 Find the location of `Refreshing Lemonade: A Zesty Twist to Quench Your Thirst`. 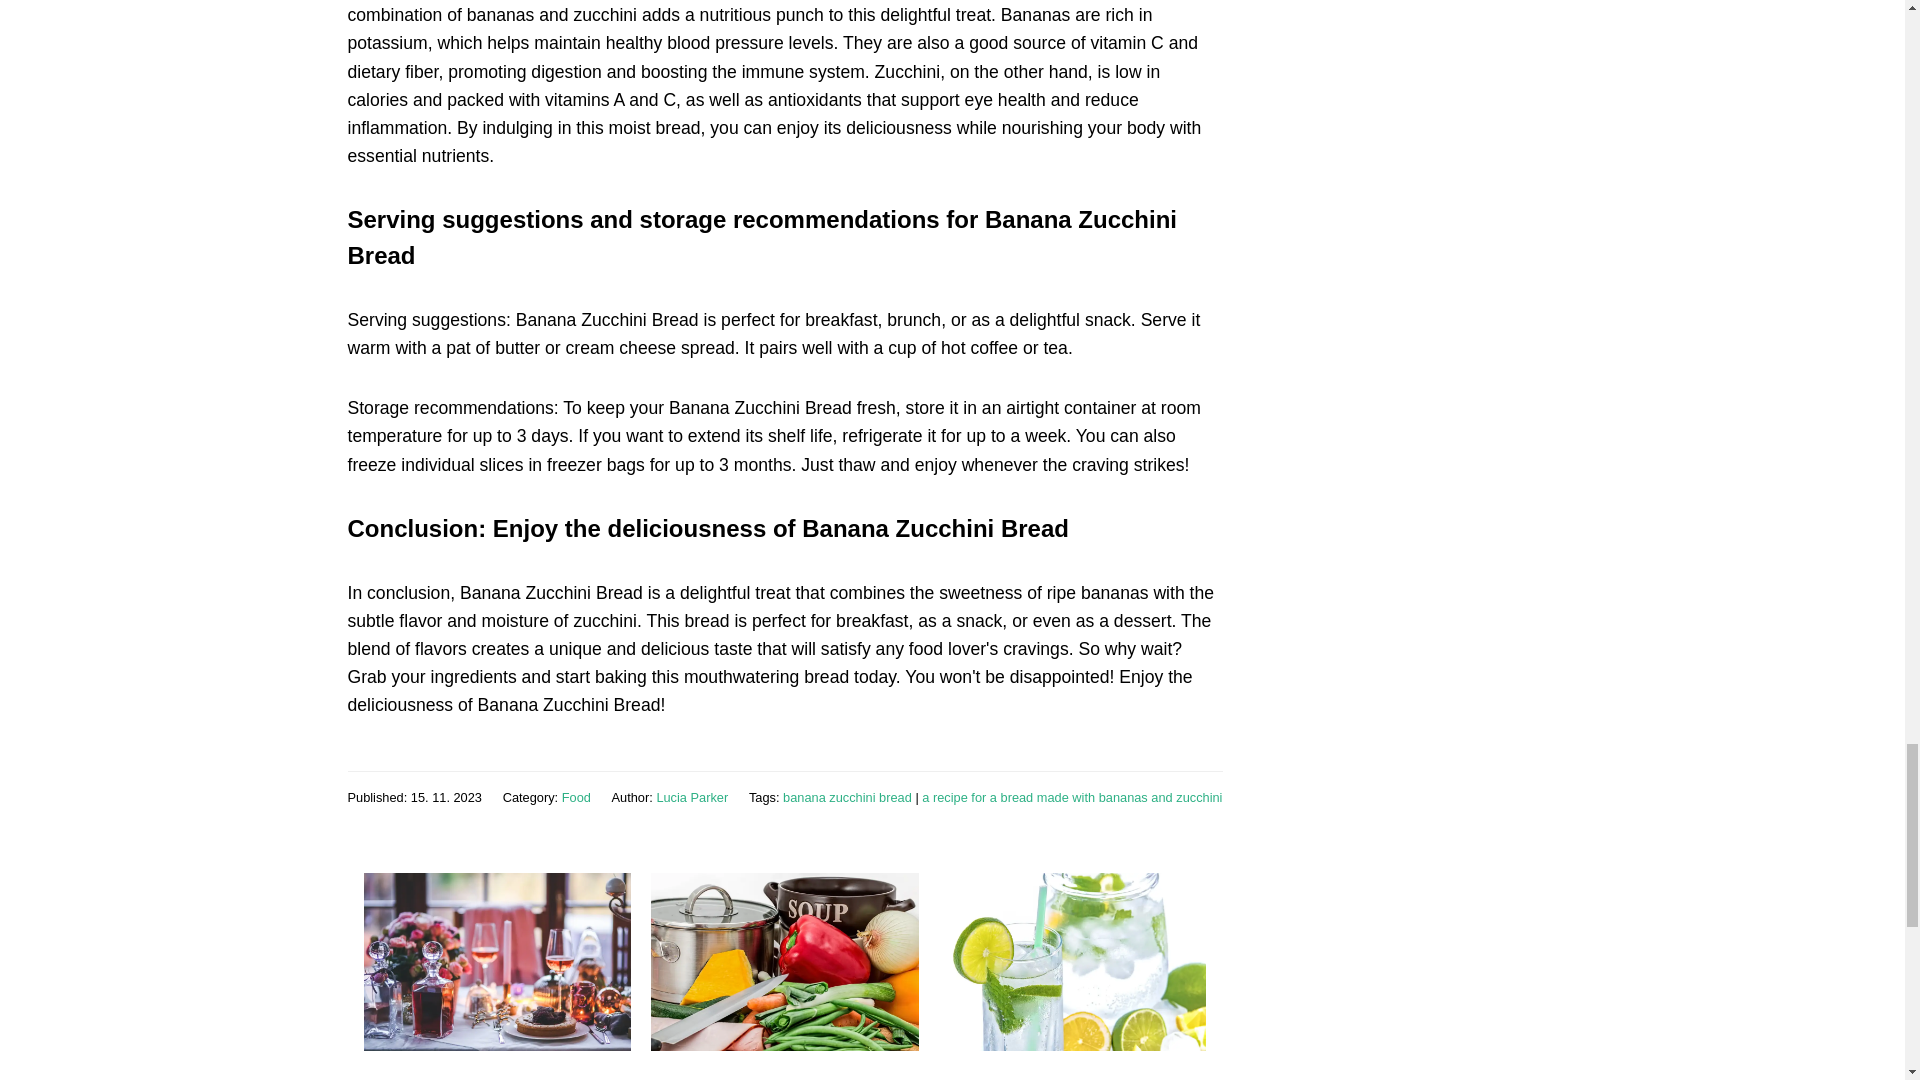

Refreshing Lemonade: A Zesty Twist to Quench Your Thirst is located at coordinates (1068, 1078).